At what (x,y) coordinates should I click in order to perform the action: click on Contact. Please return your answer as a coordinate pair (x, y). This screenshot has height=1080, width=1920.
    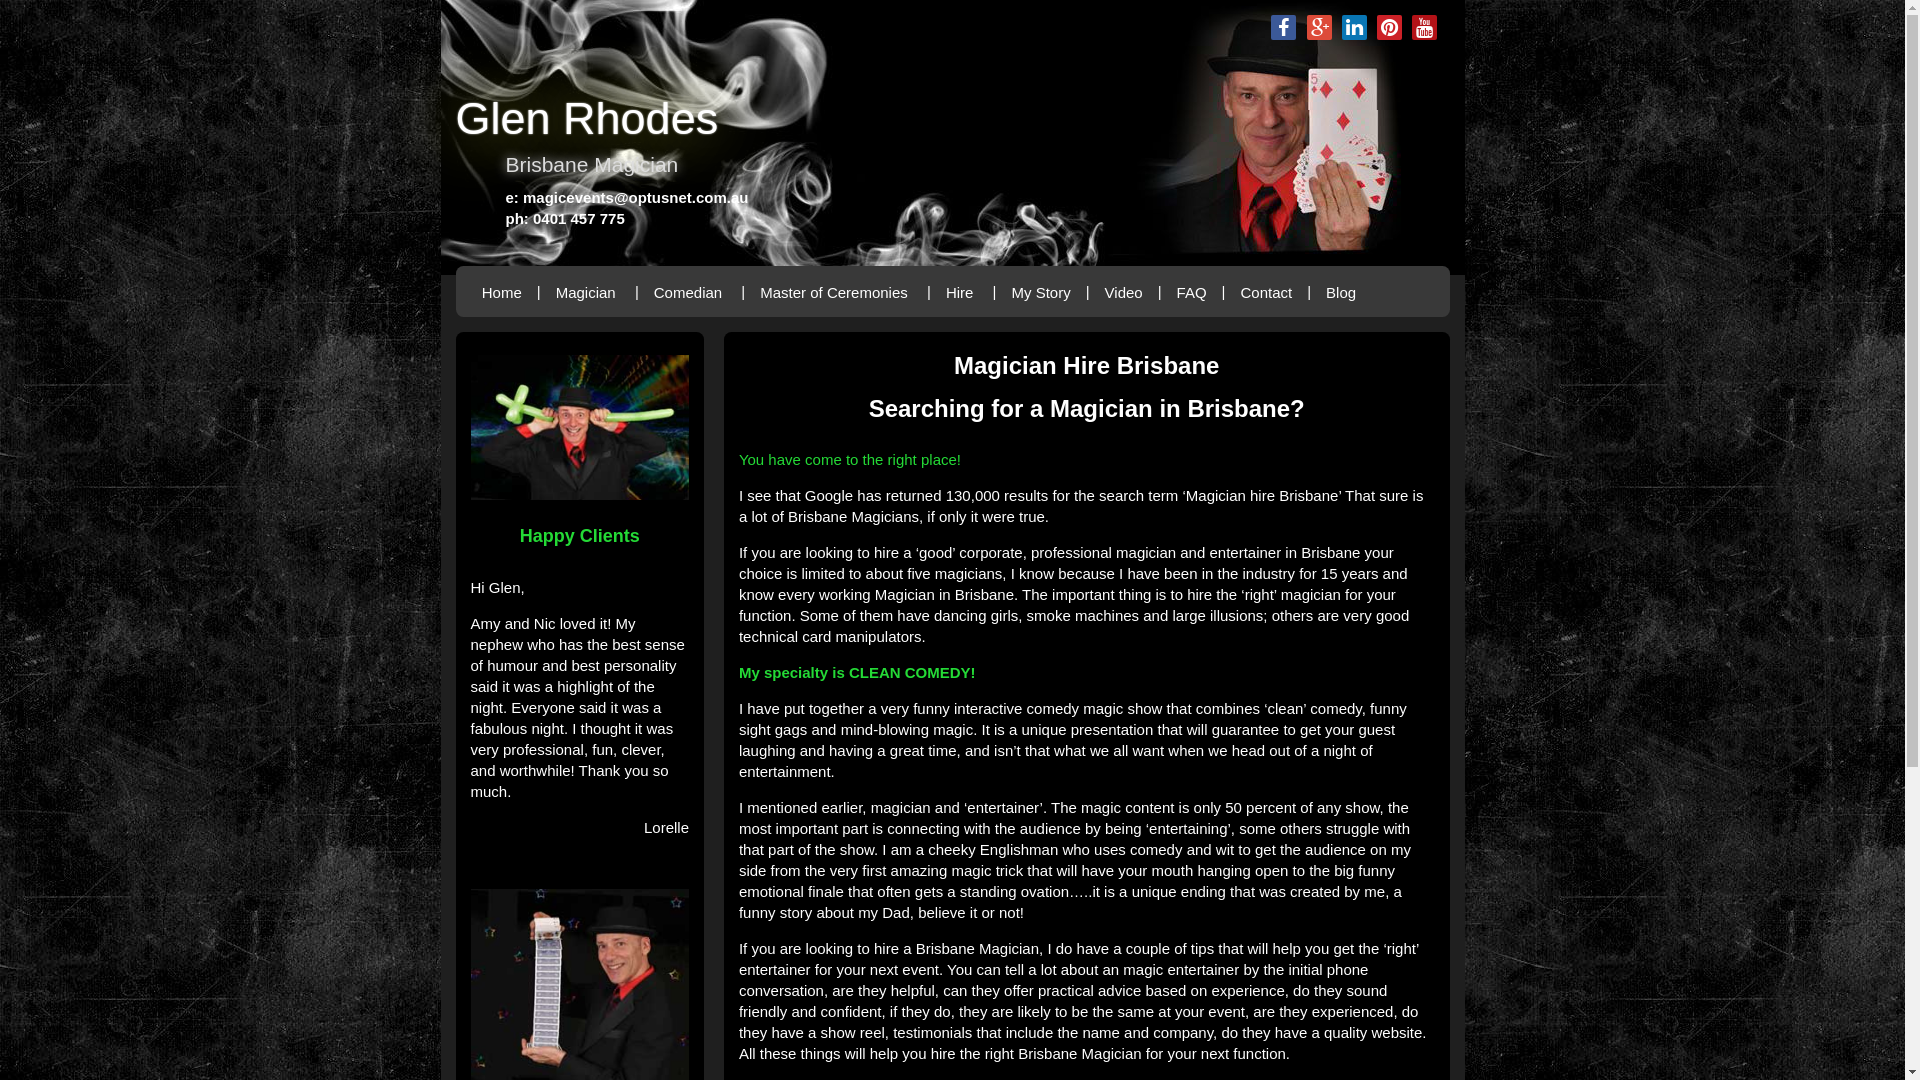
    Looking at the image, I should click on (1266, 292).